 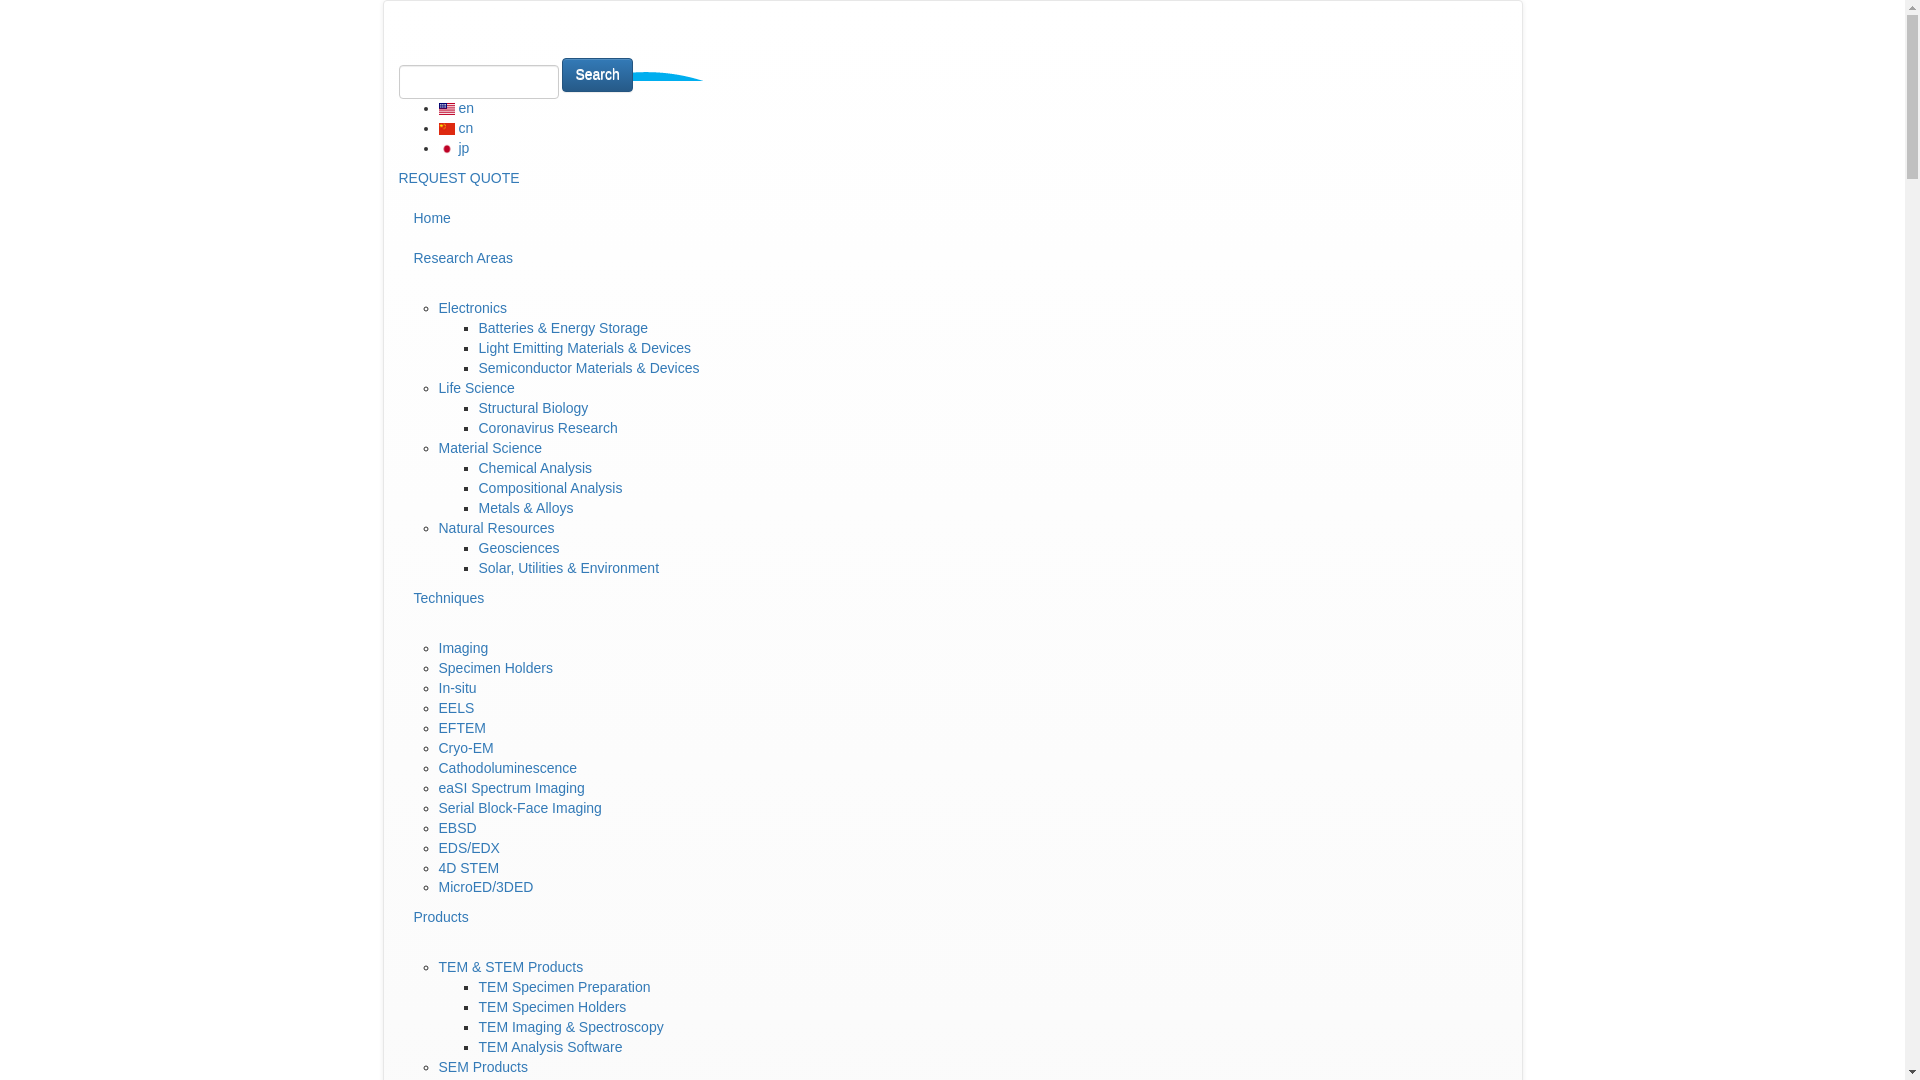 I want to click on Cryo-EM, so click(x=465, y=748).